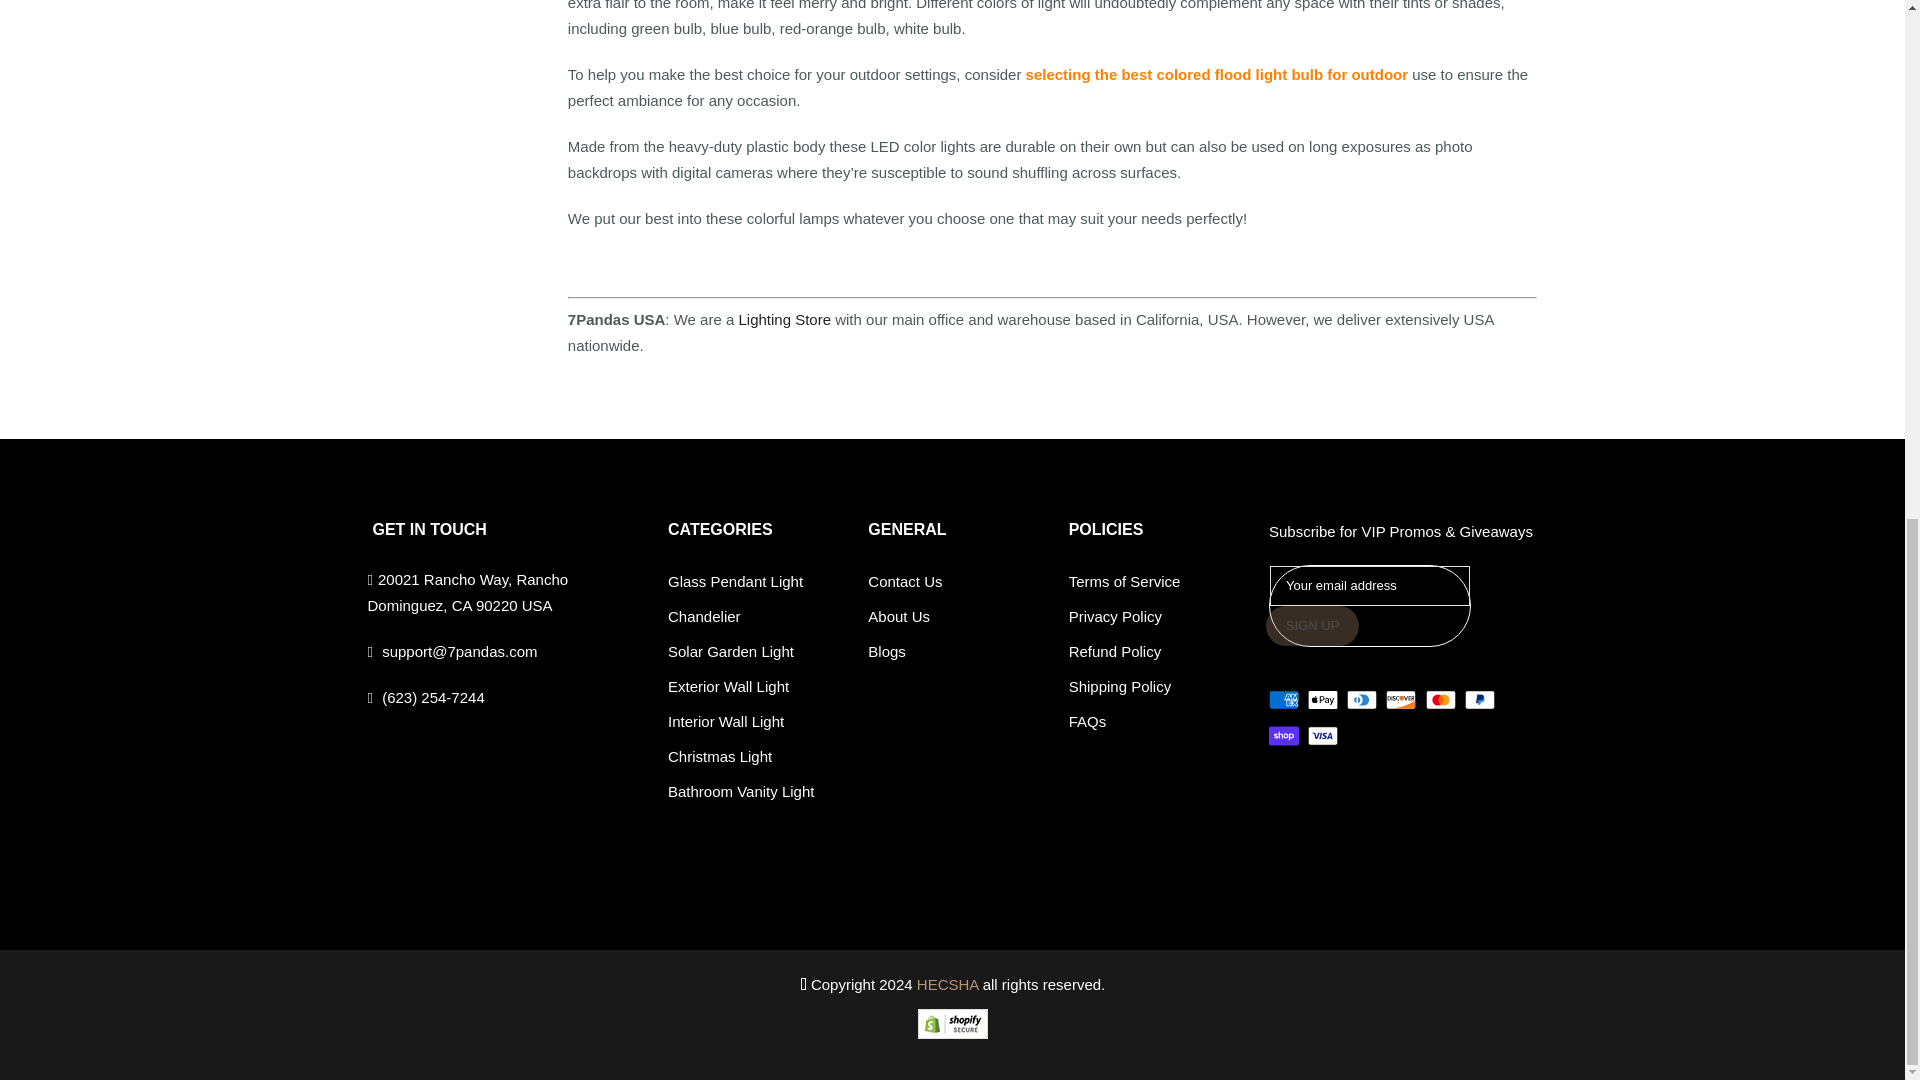  What do you see at coordinates (1322, 736) in the screenshot?
I see `Visa` at bounding box center [1322, 736].